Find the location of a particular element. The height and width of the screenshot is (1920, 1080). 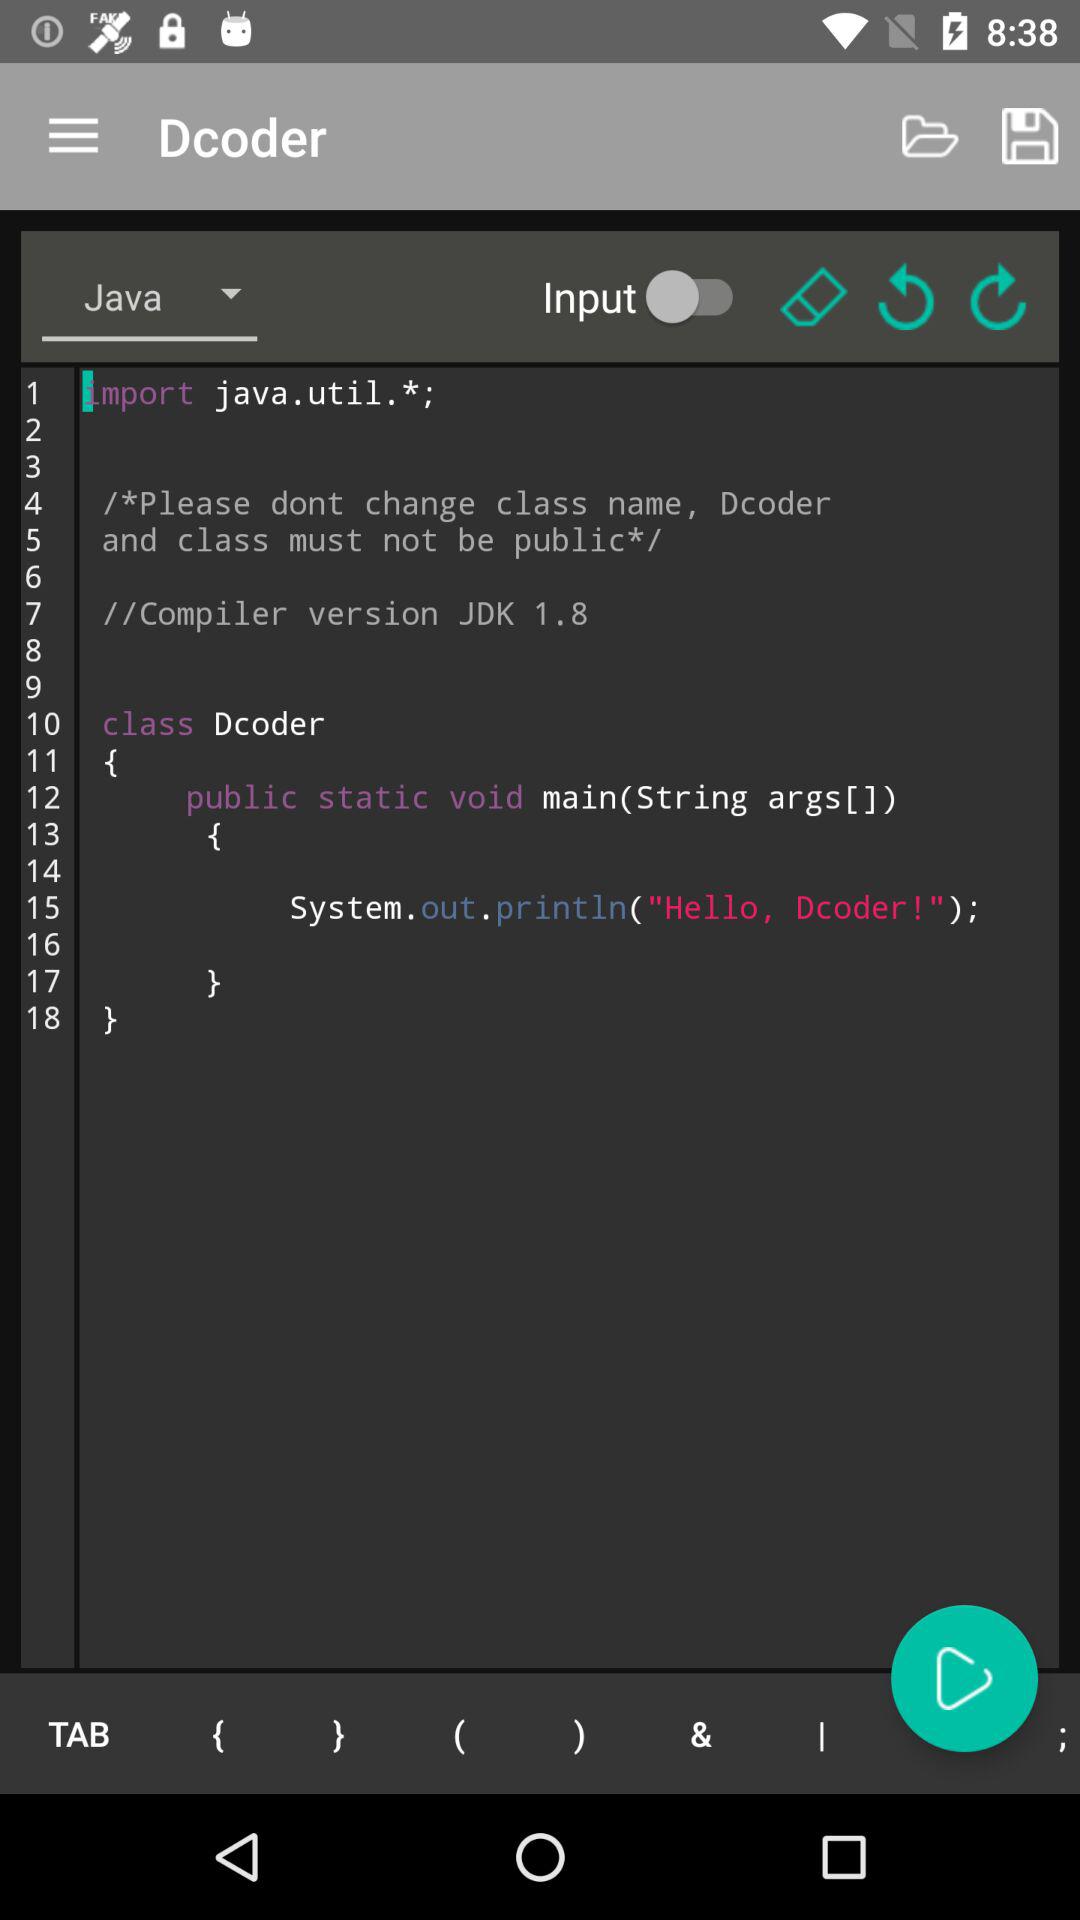

the button is used to settings option is located at coordinates (814, 296).